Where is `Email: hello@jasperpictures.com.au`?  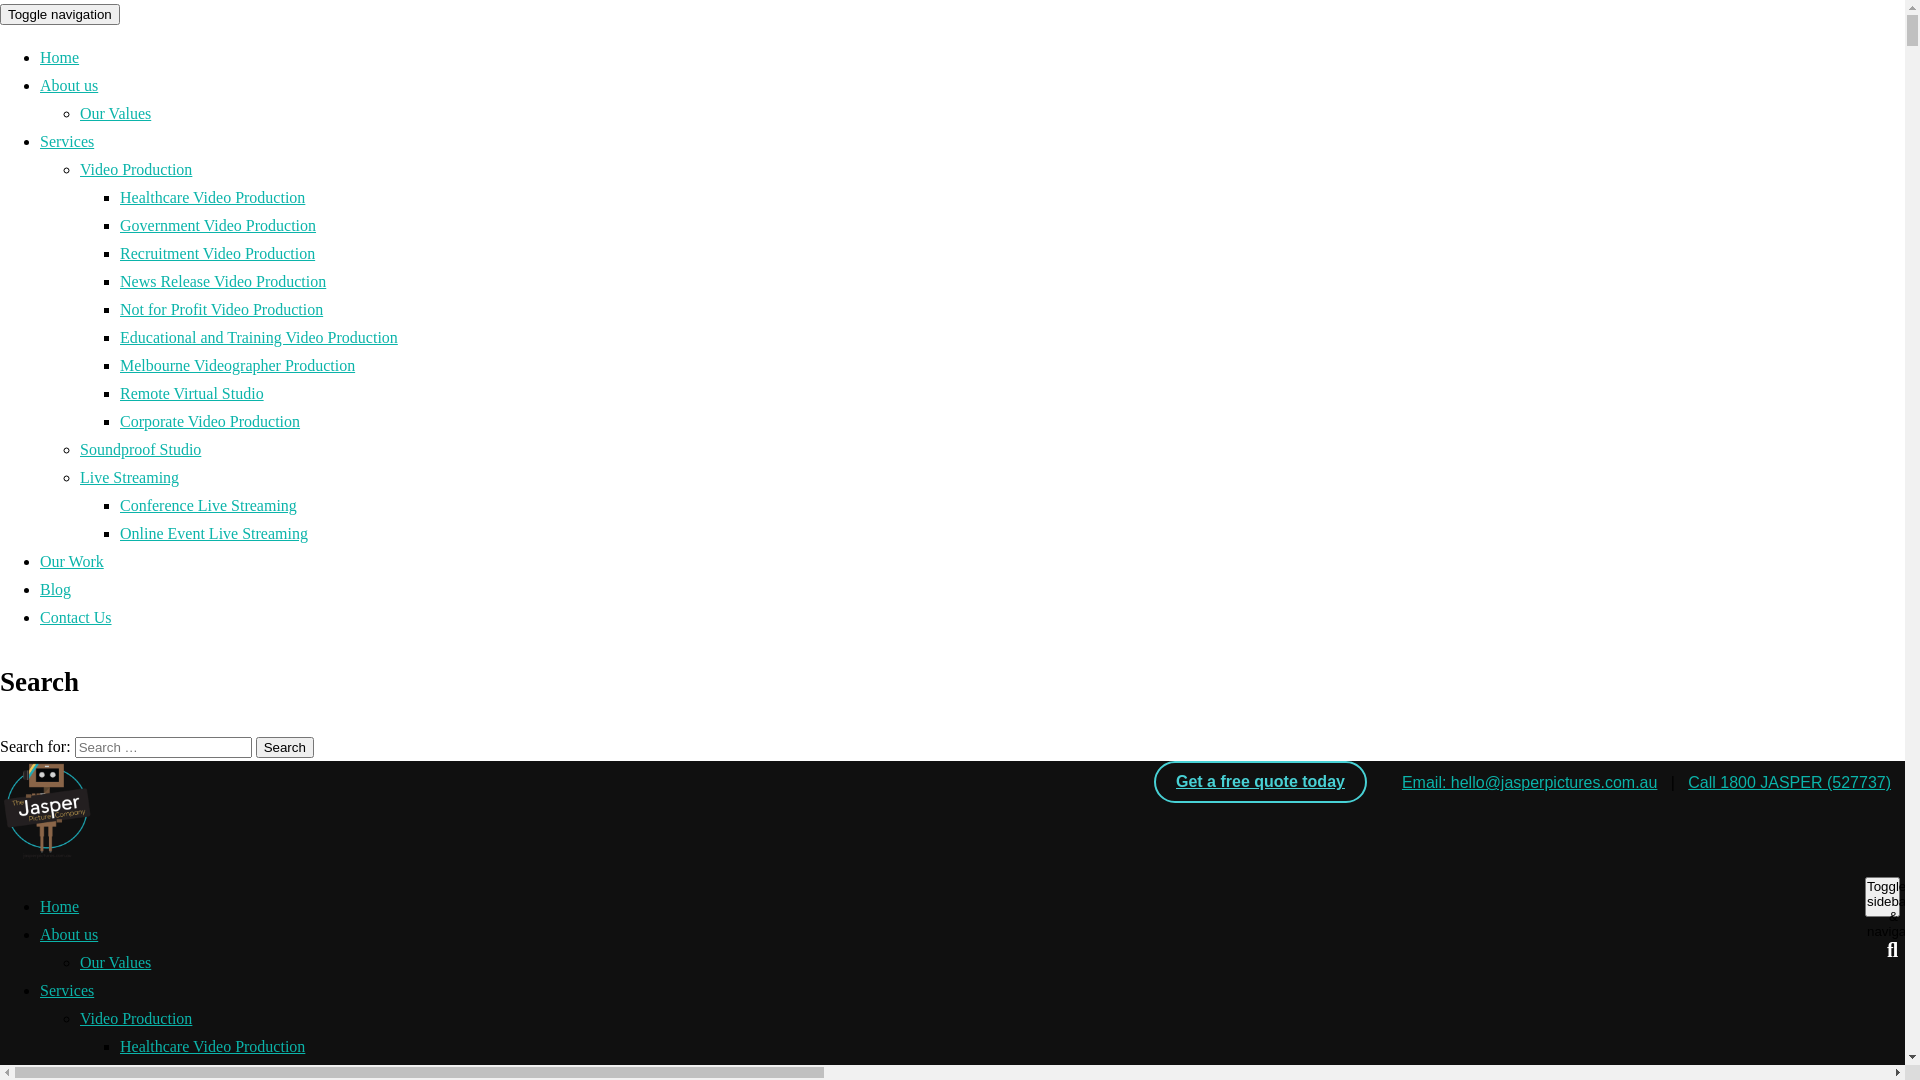 Email: hello@jasperpictures.com.au is located at coordinates (1530, 782).